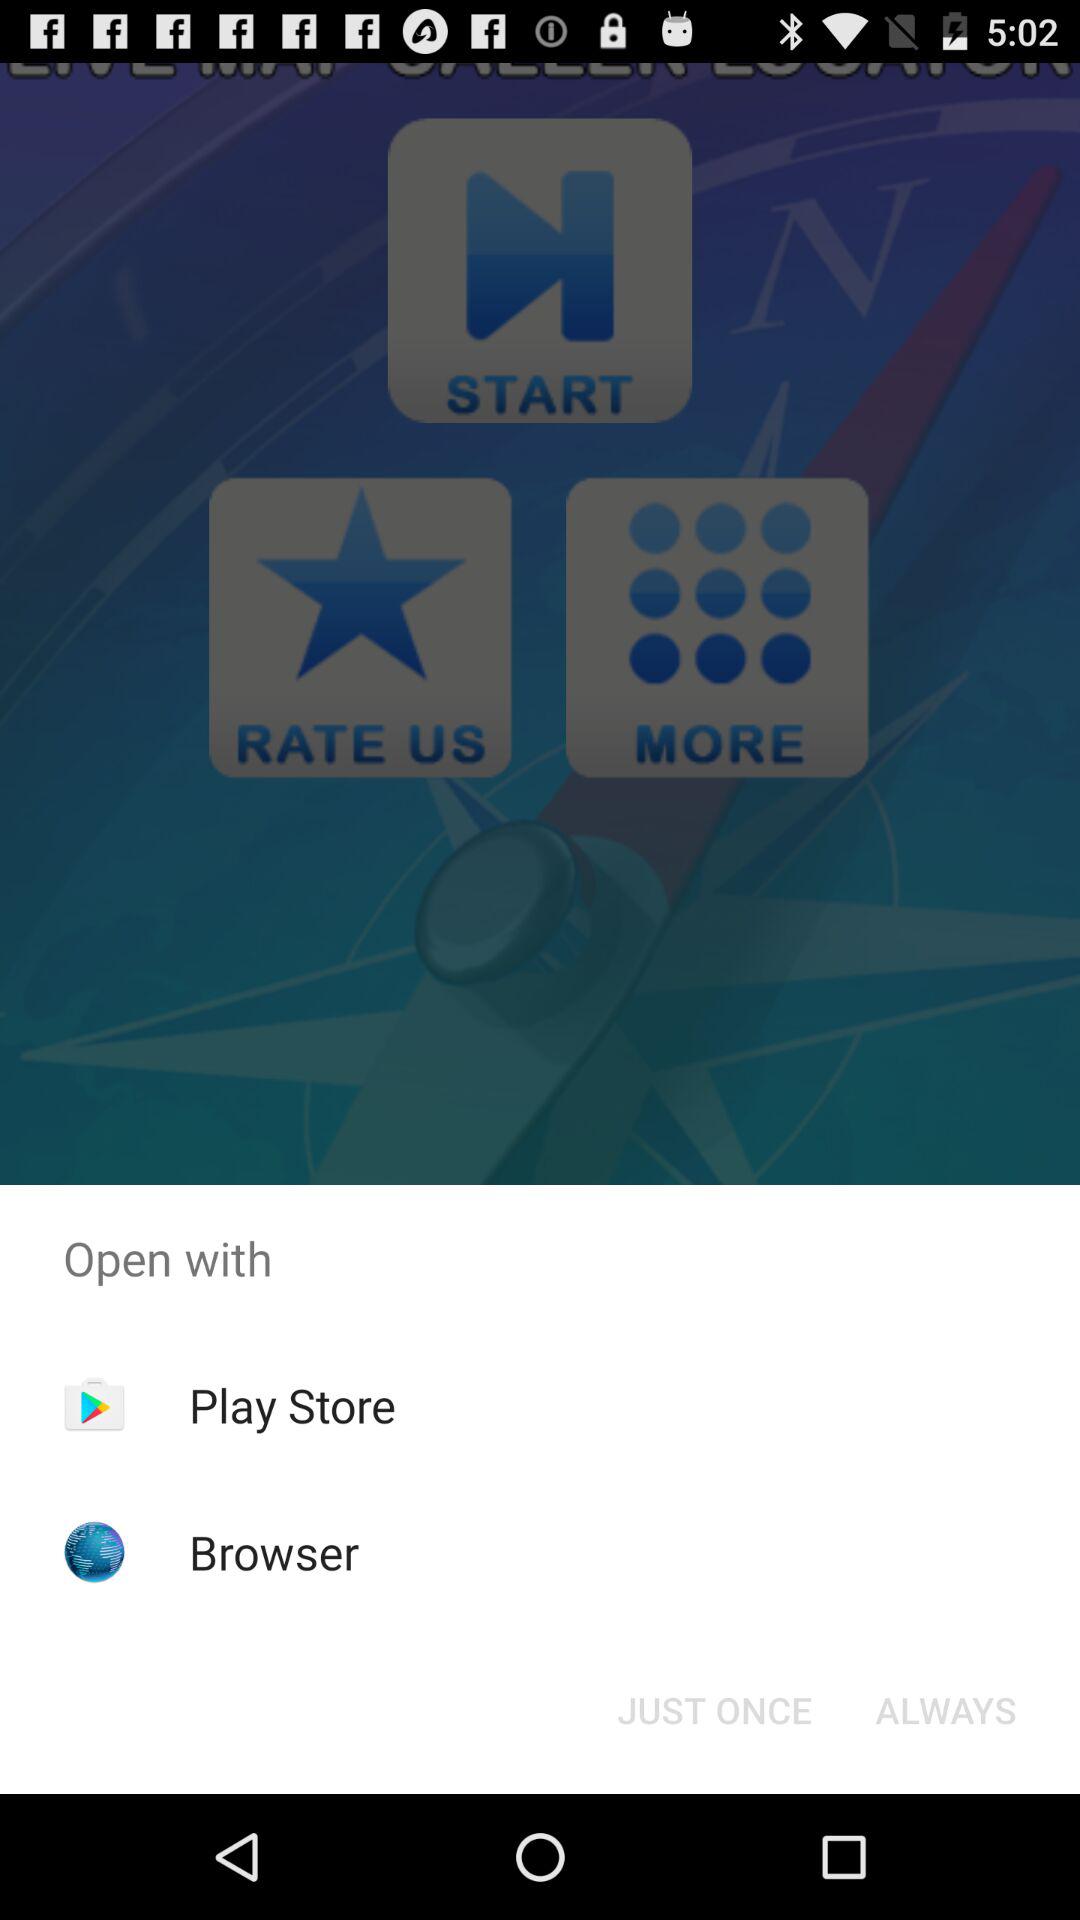 This screenshot has height=1920, width=1080. What do you see at coordinates (292, 1405) in the screenshot?
I see `turn off play store item` at bounding box center [292, 1405].